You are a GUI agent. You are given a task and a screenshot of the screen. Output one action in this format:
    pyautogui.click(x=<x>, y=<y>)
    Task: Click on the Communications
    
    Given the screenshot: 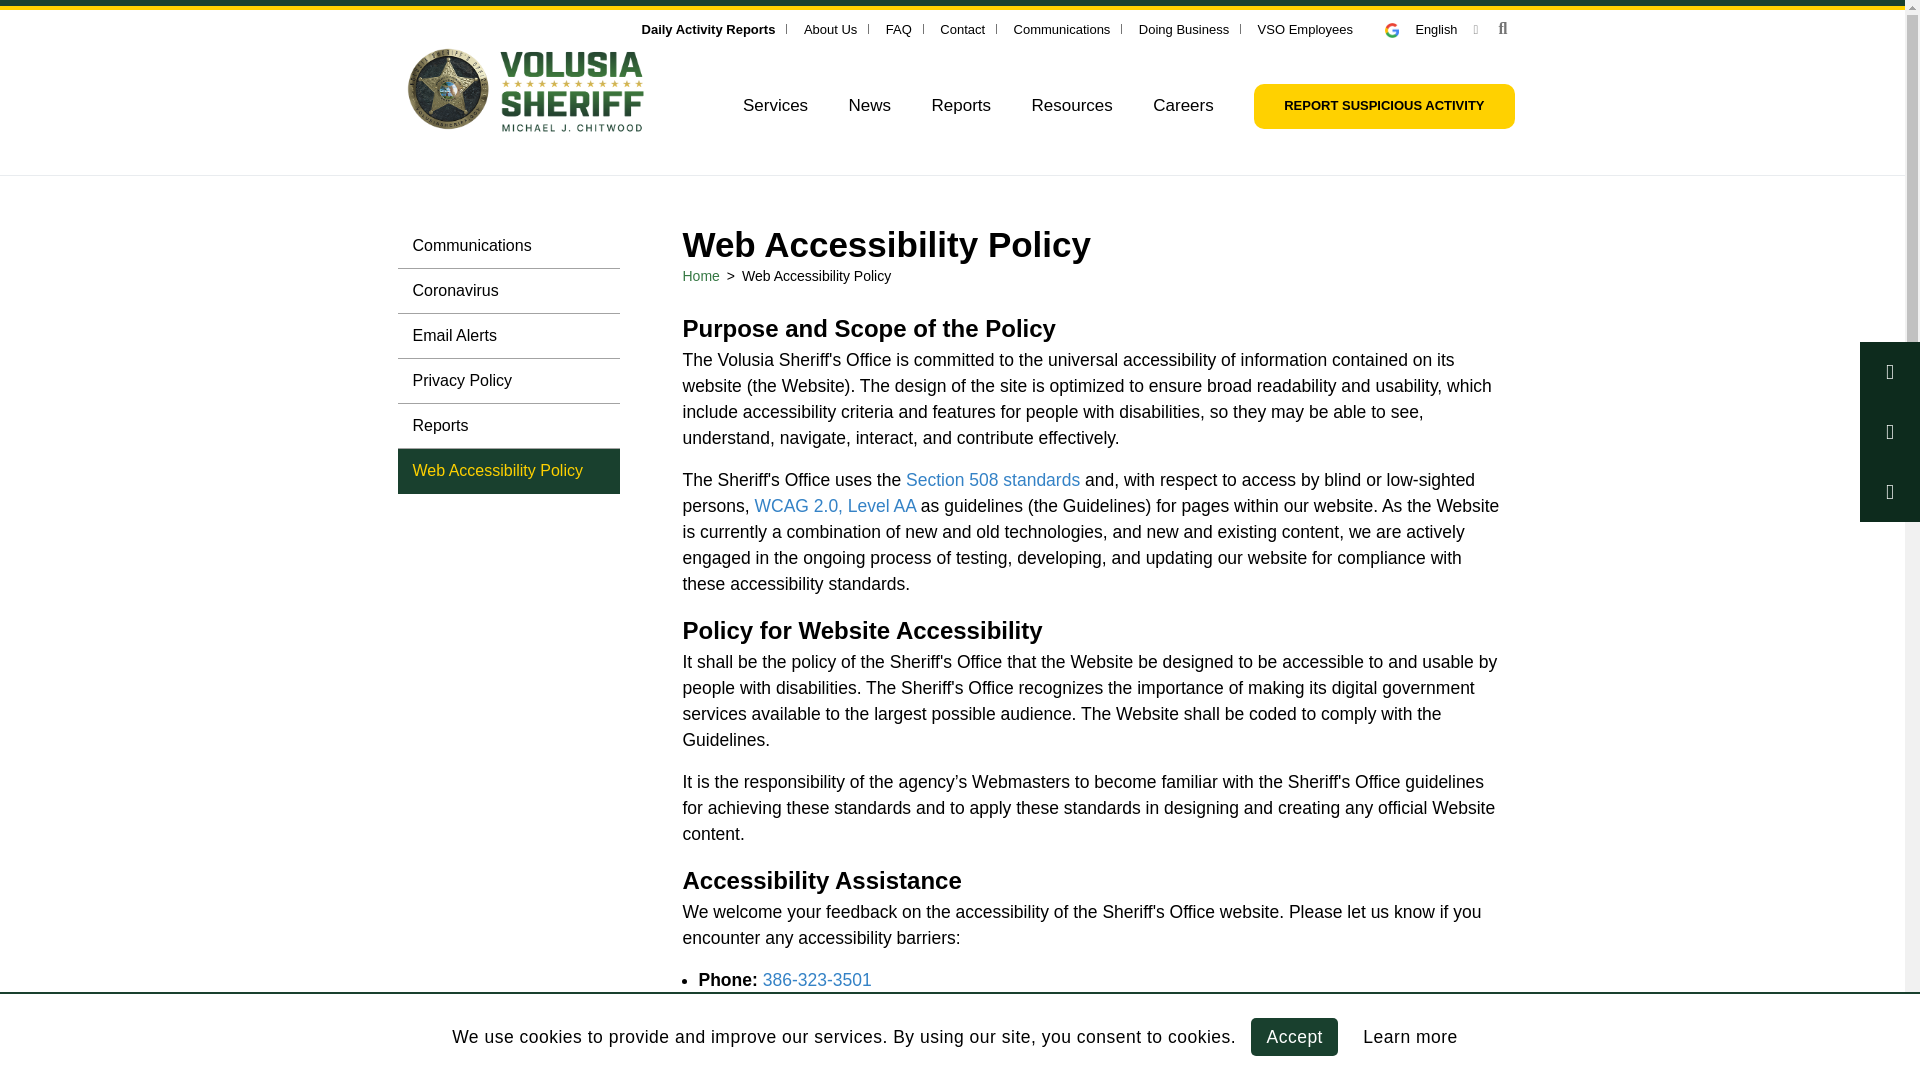 What is the action you would take?
    pyautogui.click(x=1062, y=28)
    